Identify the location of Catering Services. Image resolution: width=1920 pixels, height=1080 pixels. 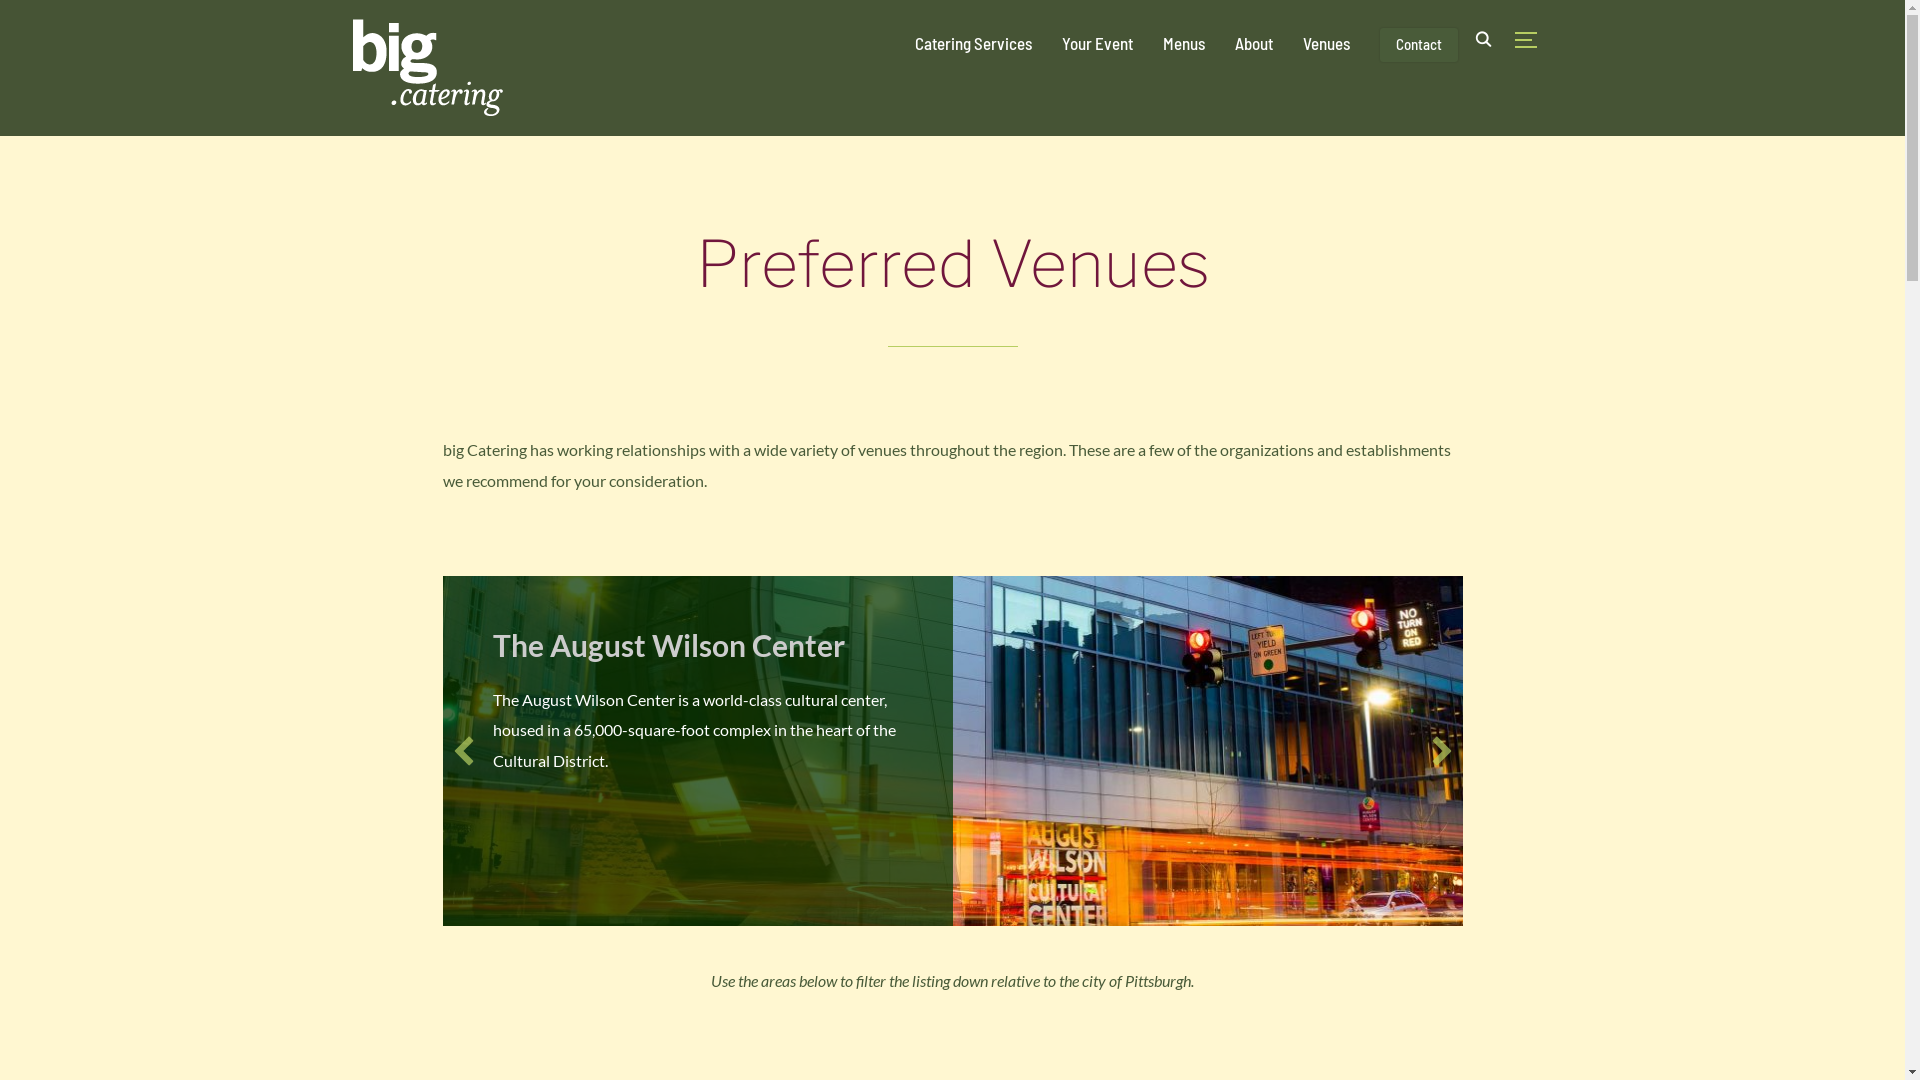
(972, 43).